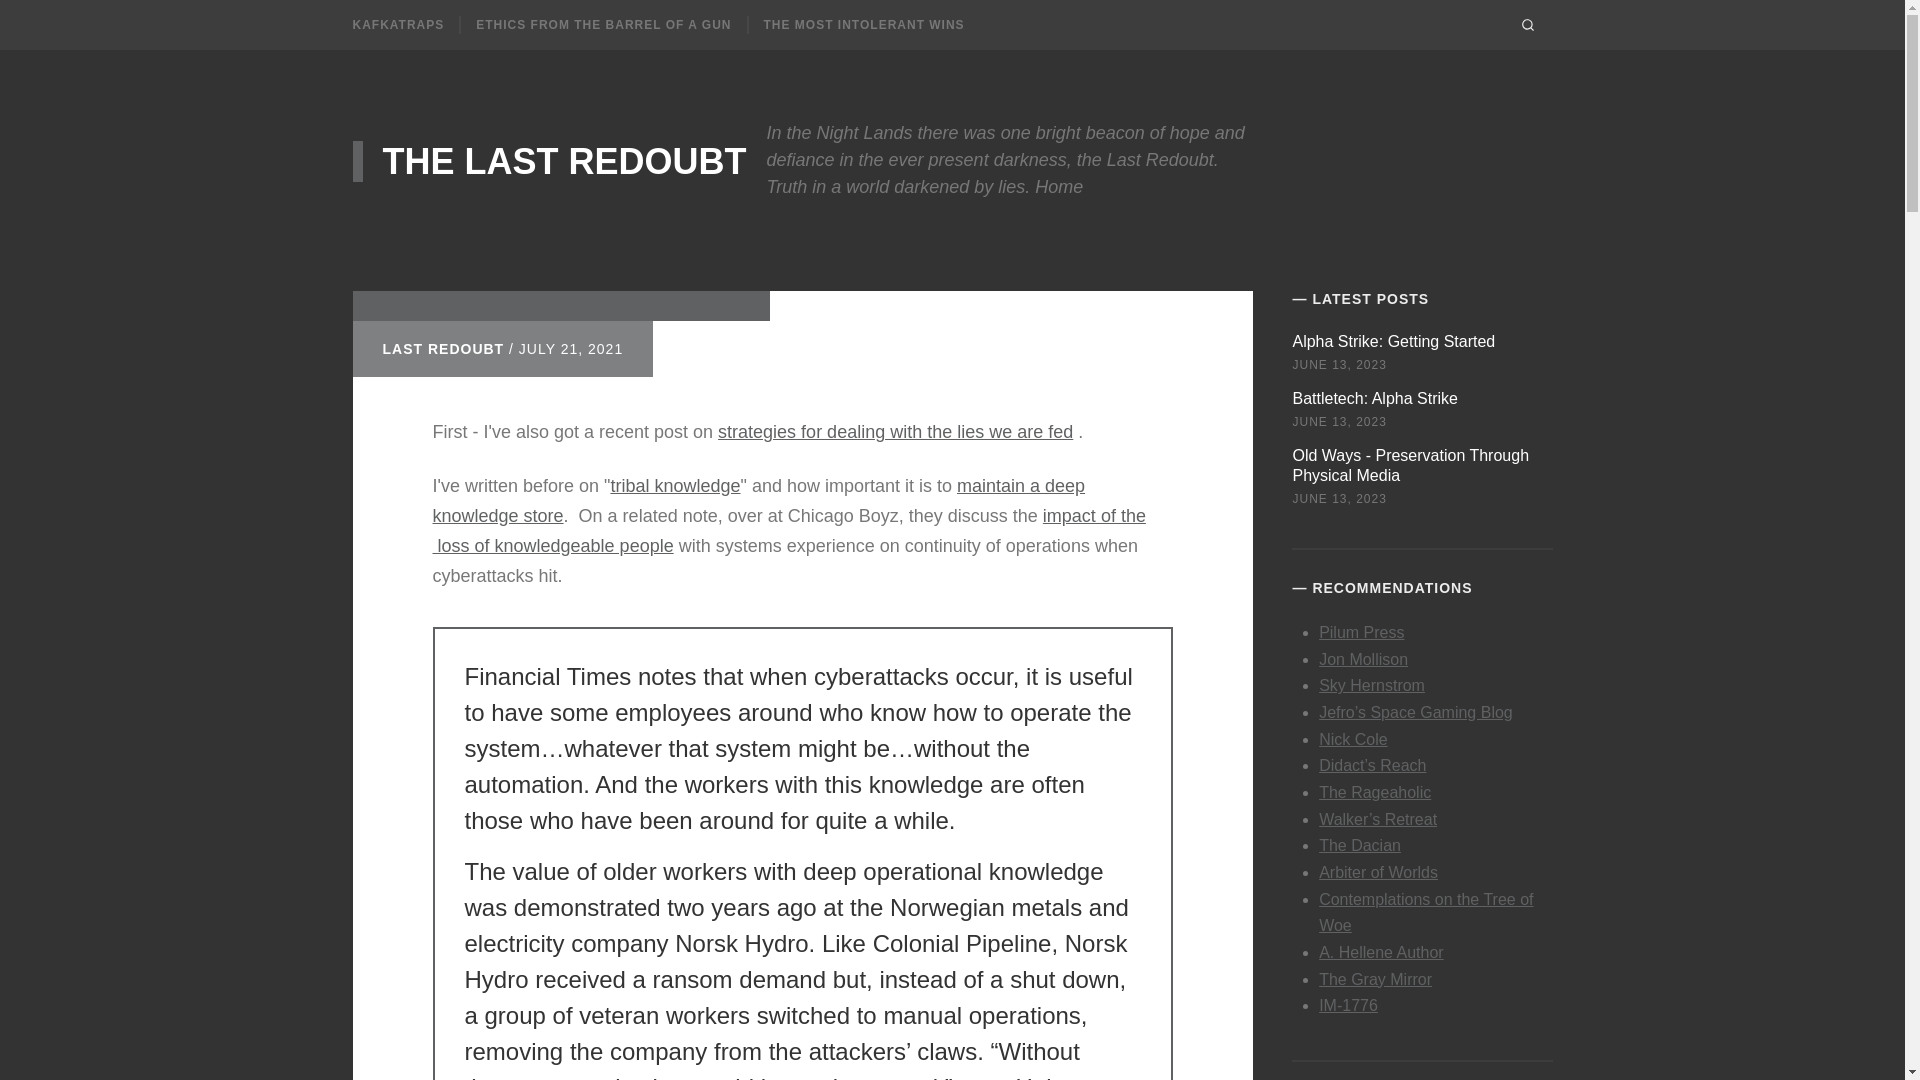 Image resolution: width=1920 pixels, height=1080 pixels. Describe the element at coordinates (1376, 979) in the screenshot. I see `The Gray Mirror` at that location.